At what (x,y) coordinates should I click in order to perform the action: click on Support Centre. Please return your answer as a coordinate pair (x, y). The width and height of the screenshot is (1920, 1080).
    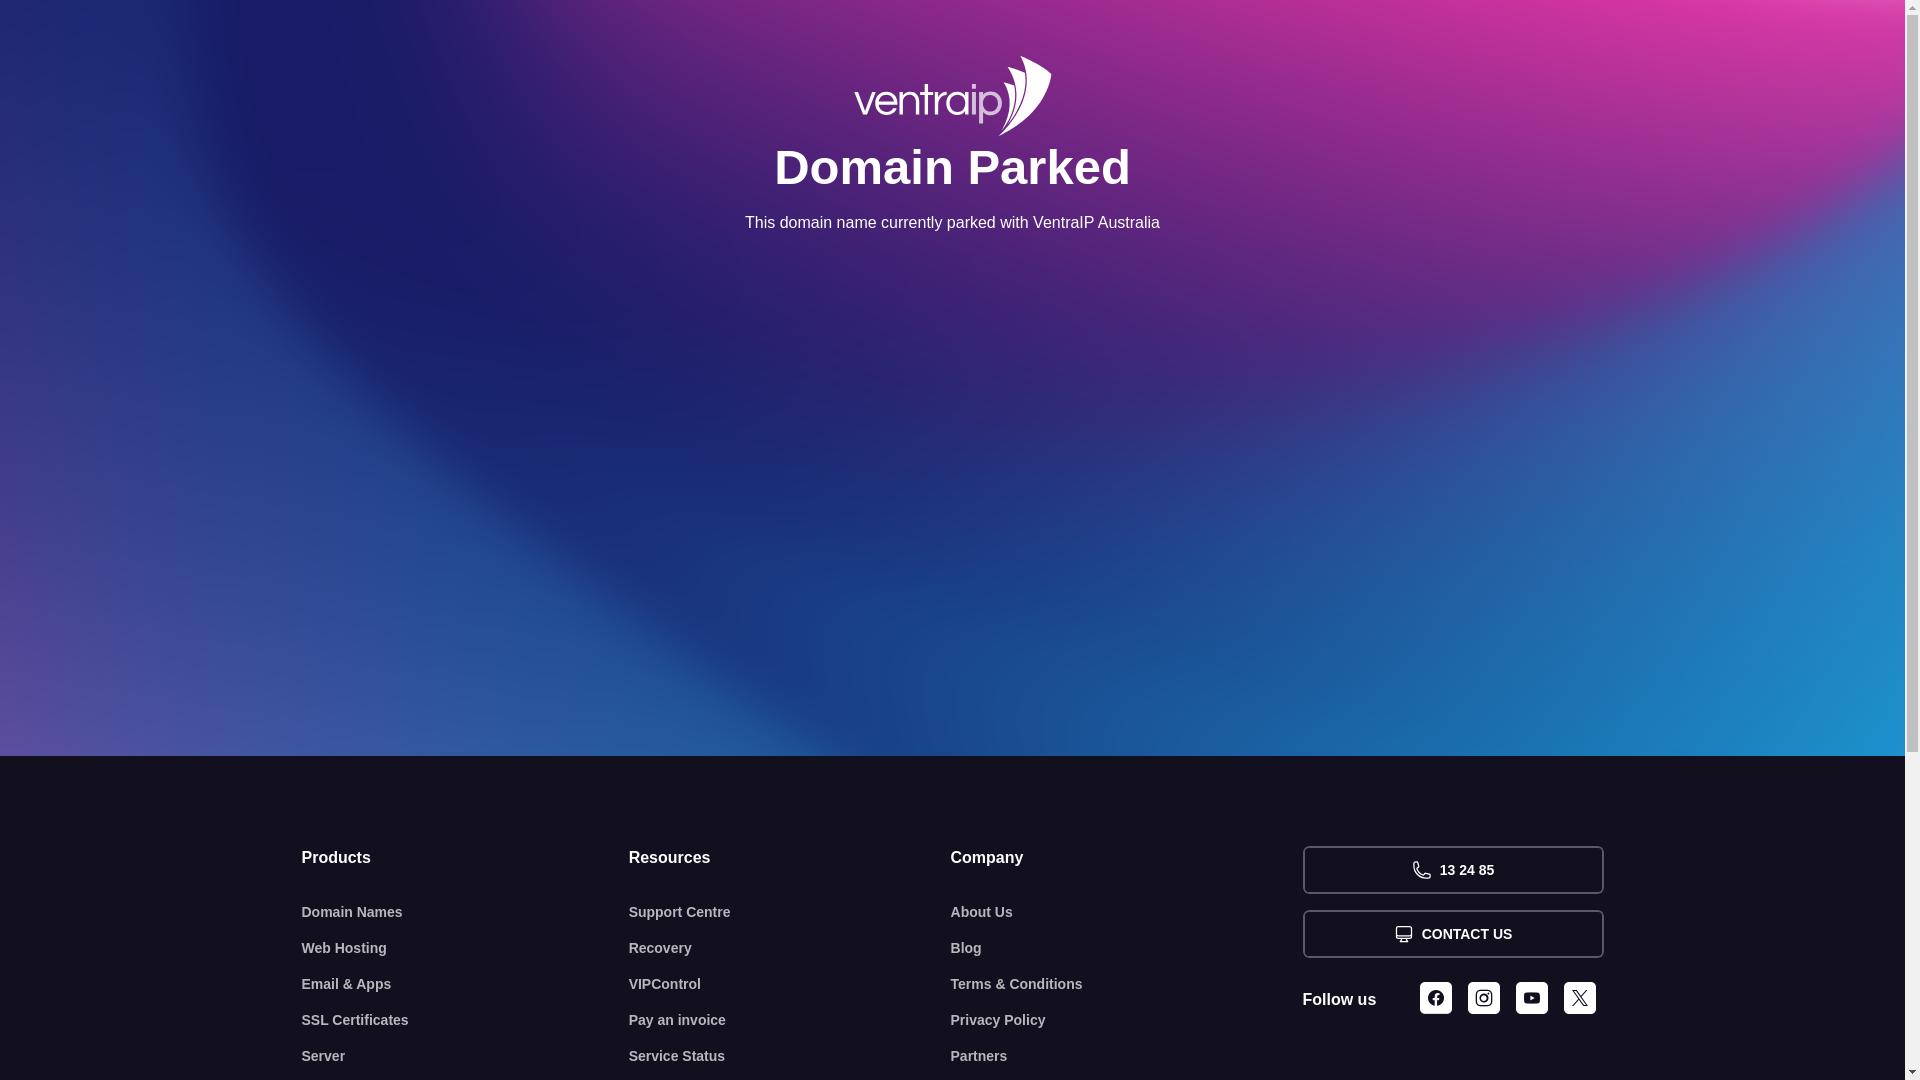
    Looking at the image, I should click on (790, 912).